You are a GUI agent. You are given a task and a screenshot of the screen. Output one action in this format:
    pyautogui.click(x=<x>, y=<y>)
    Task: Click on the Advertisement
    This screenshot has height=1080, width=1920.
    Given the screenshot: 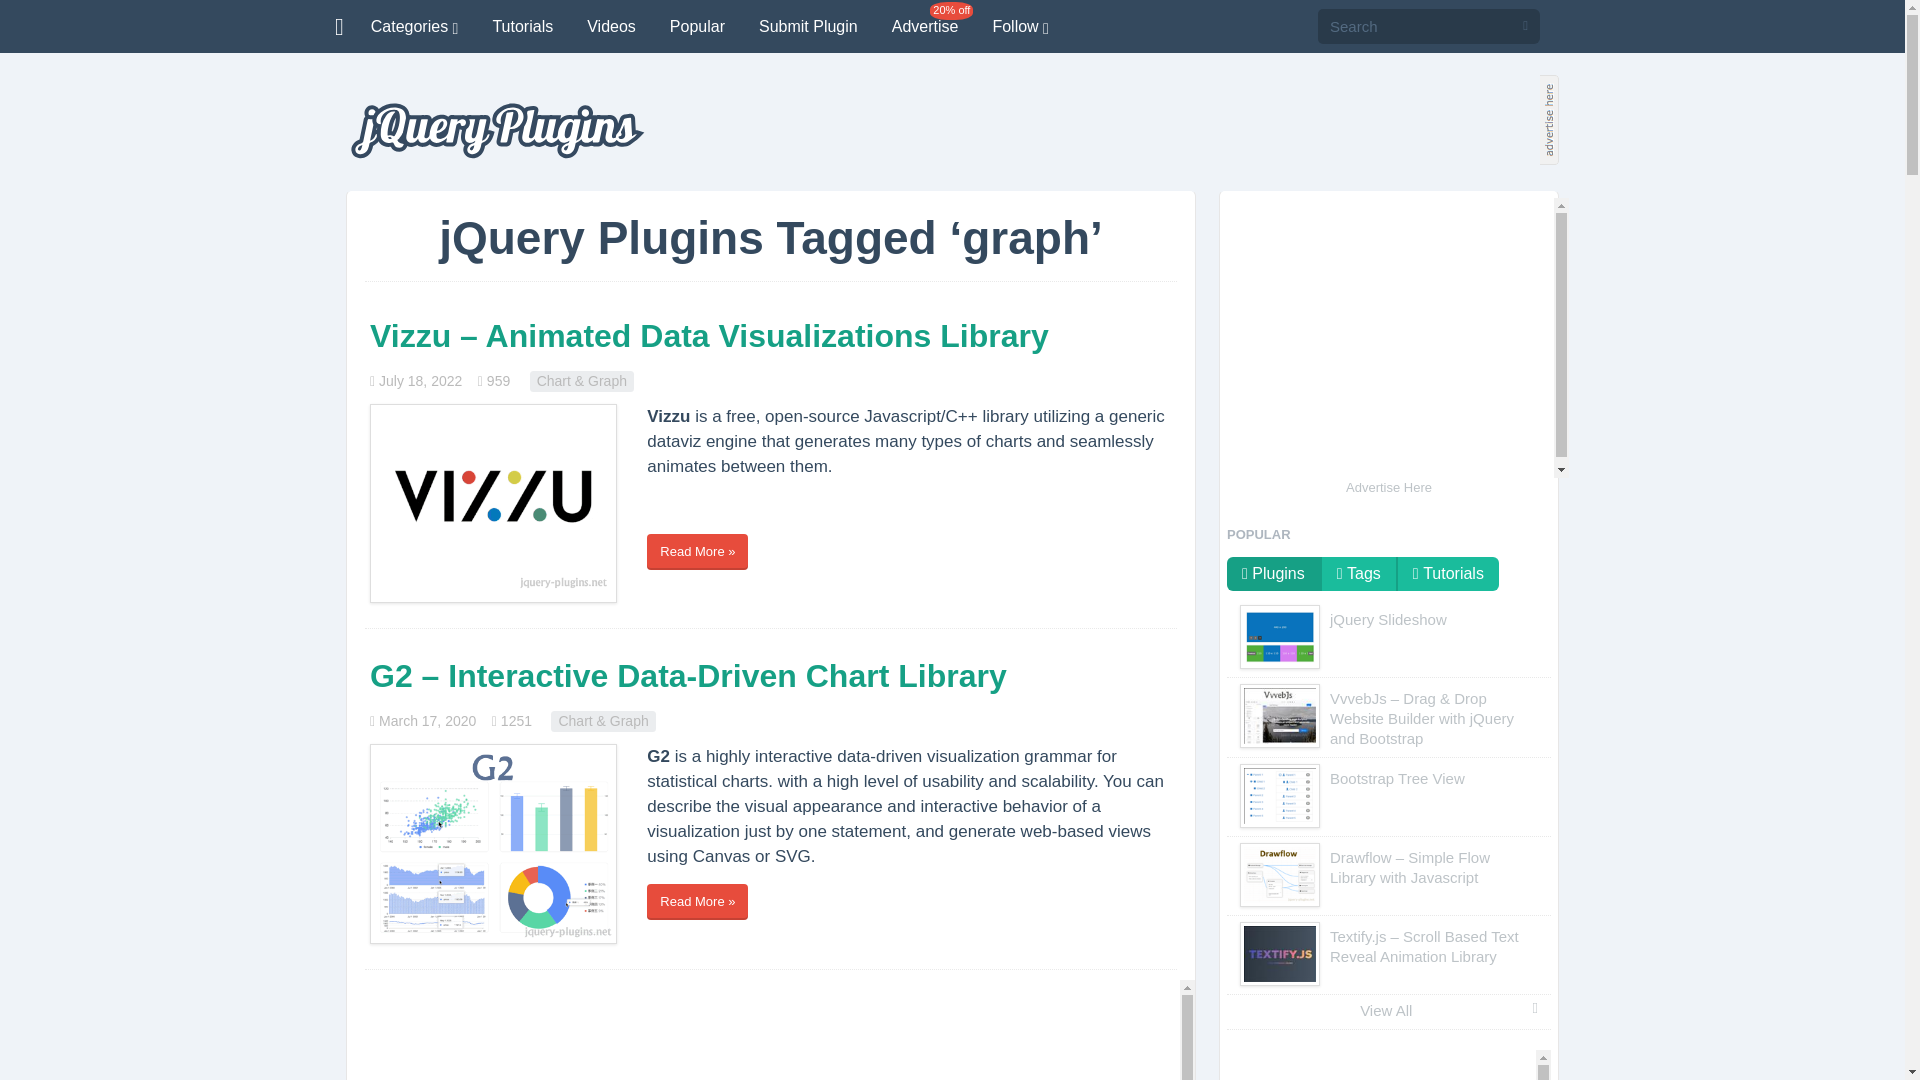 What is the action you would take?
    pyautogui.click(x=770, y=1030)
    